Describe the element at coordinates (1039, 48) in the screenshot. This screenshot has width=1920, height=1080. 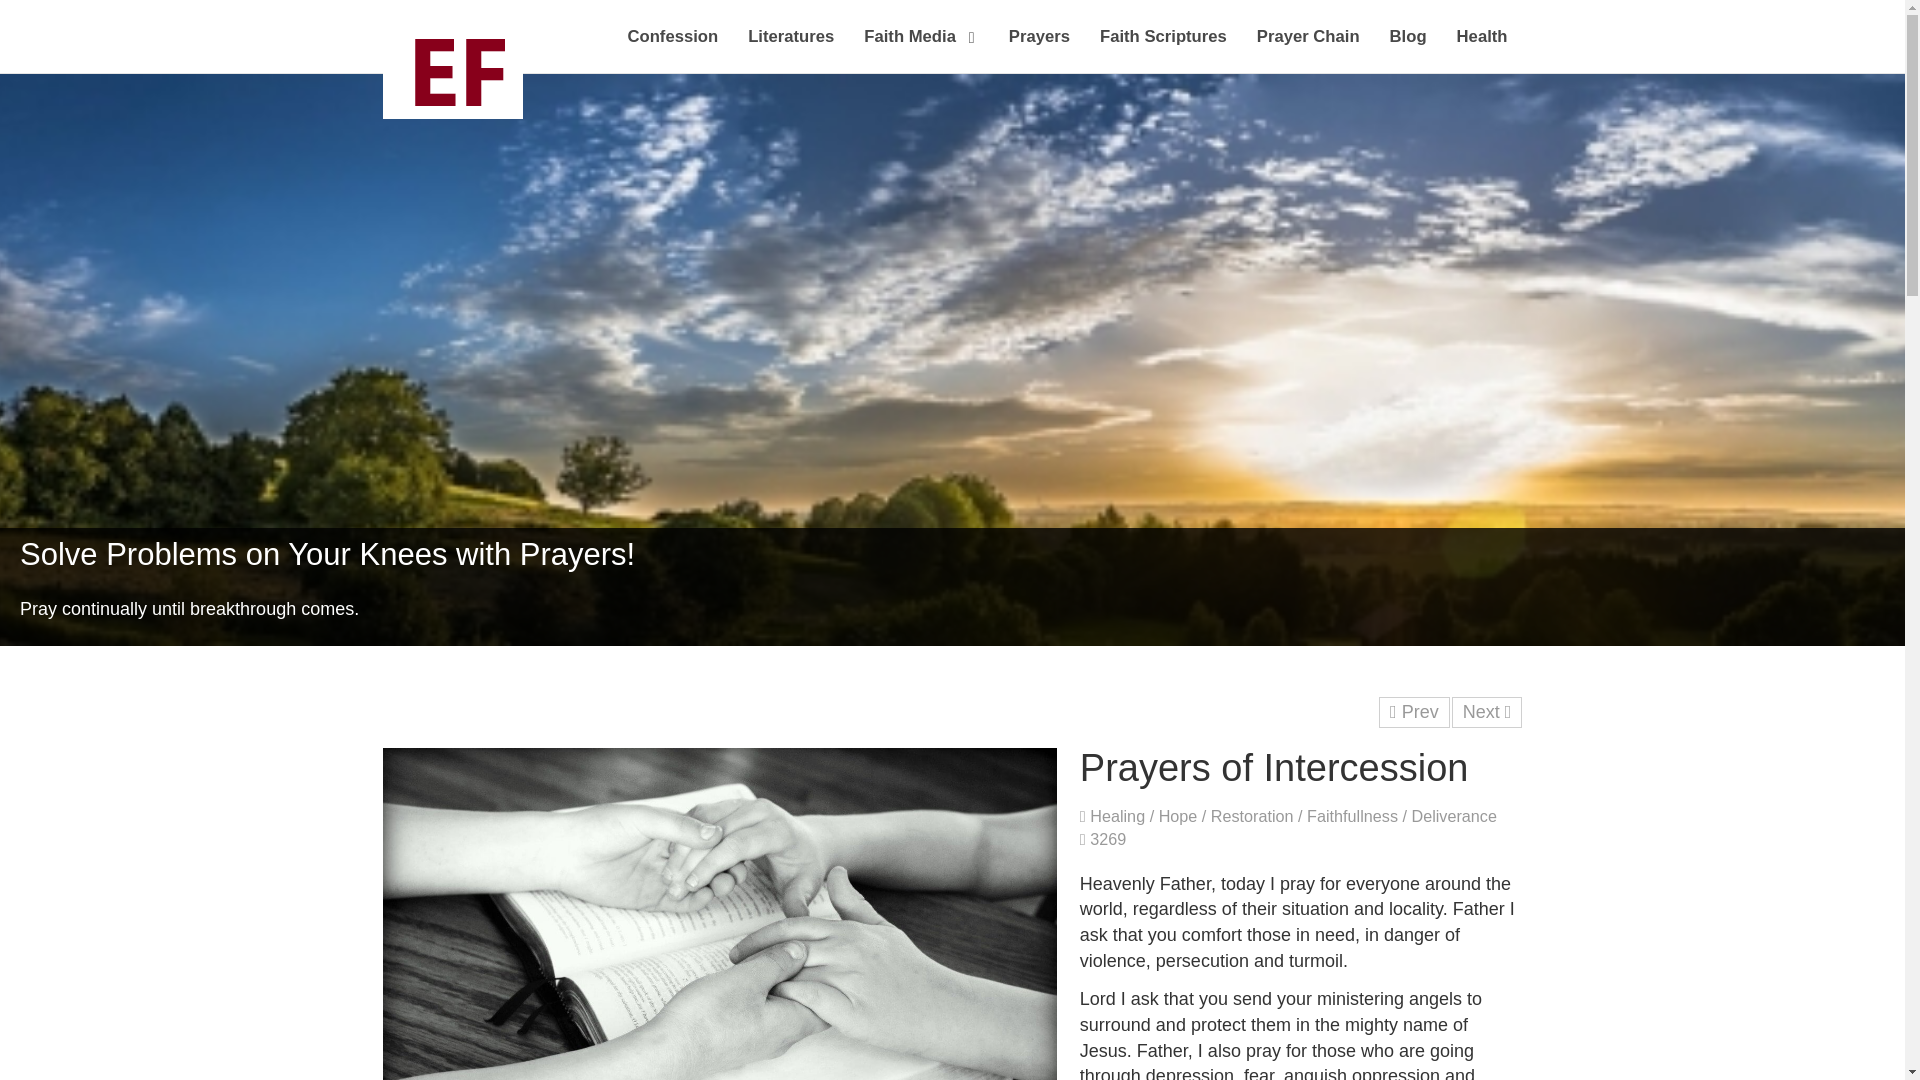
I see `Prayers` at that location.